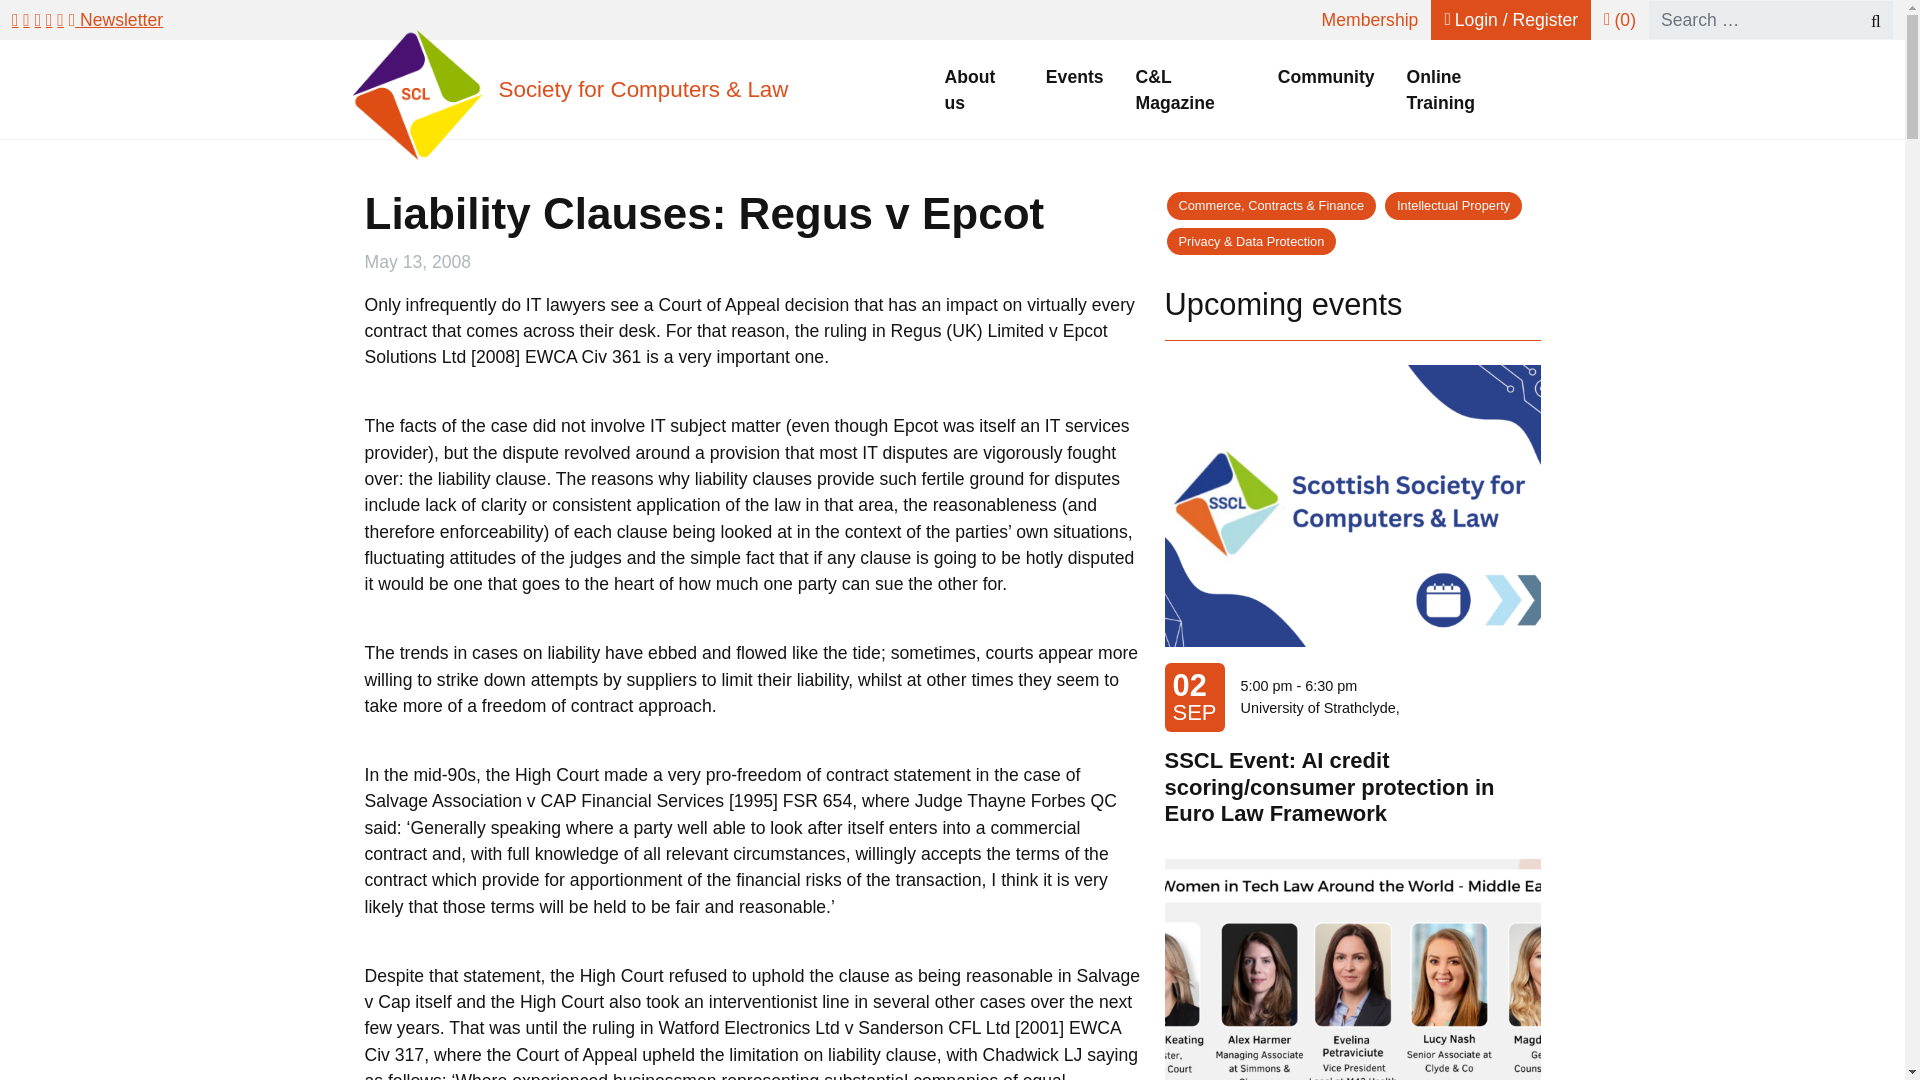 The height and width of the screenshot is (1080, 1920). I want to click on Intellectual Property, so click(1453, 206).